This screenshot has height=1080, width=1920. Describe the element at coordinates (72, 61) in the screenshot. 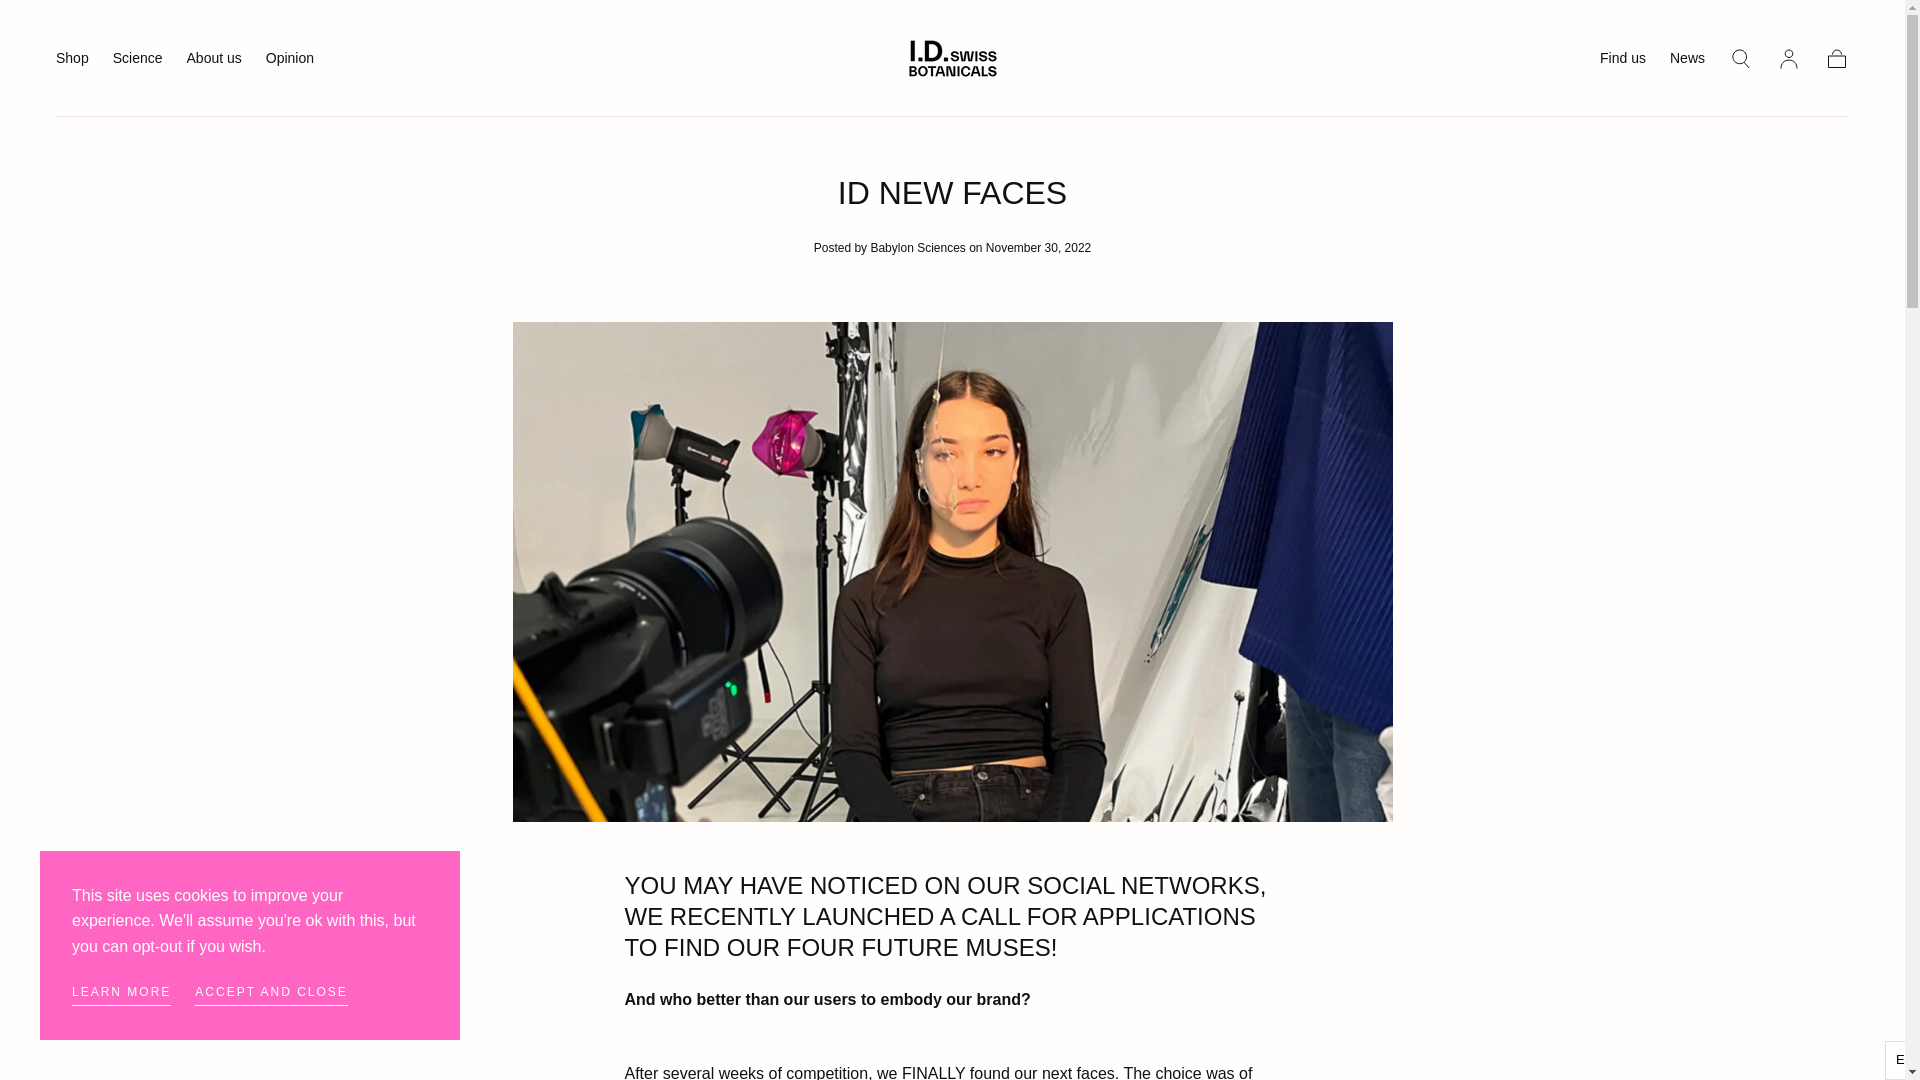

I see `Shop` at that location.